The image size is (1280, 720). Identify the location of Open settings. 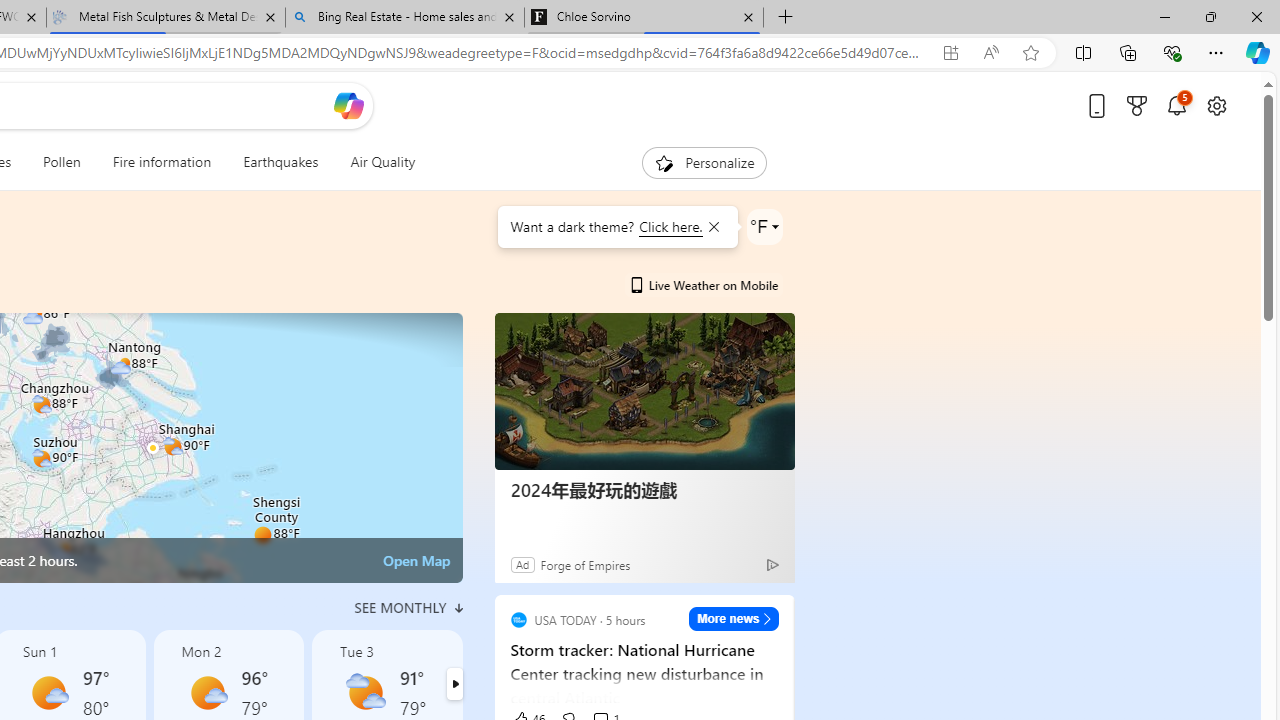
(1216, 105).